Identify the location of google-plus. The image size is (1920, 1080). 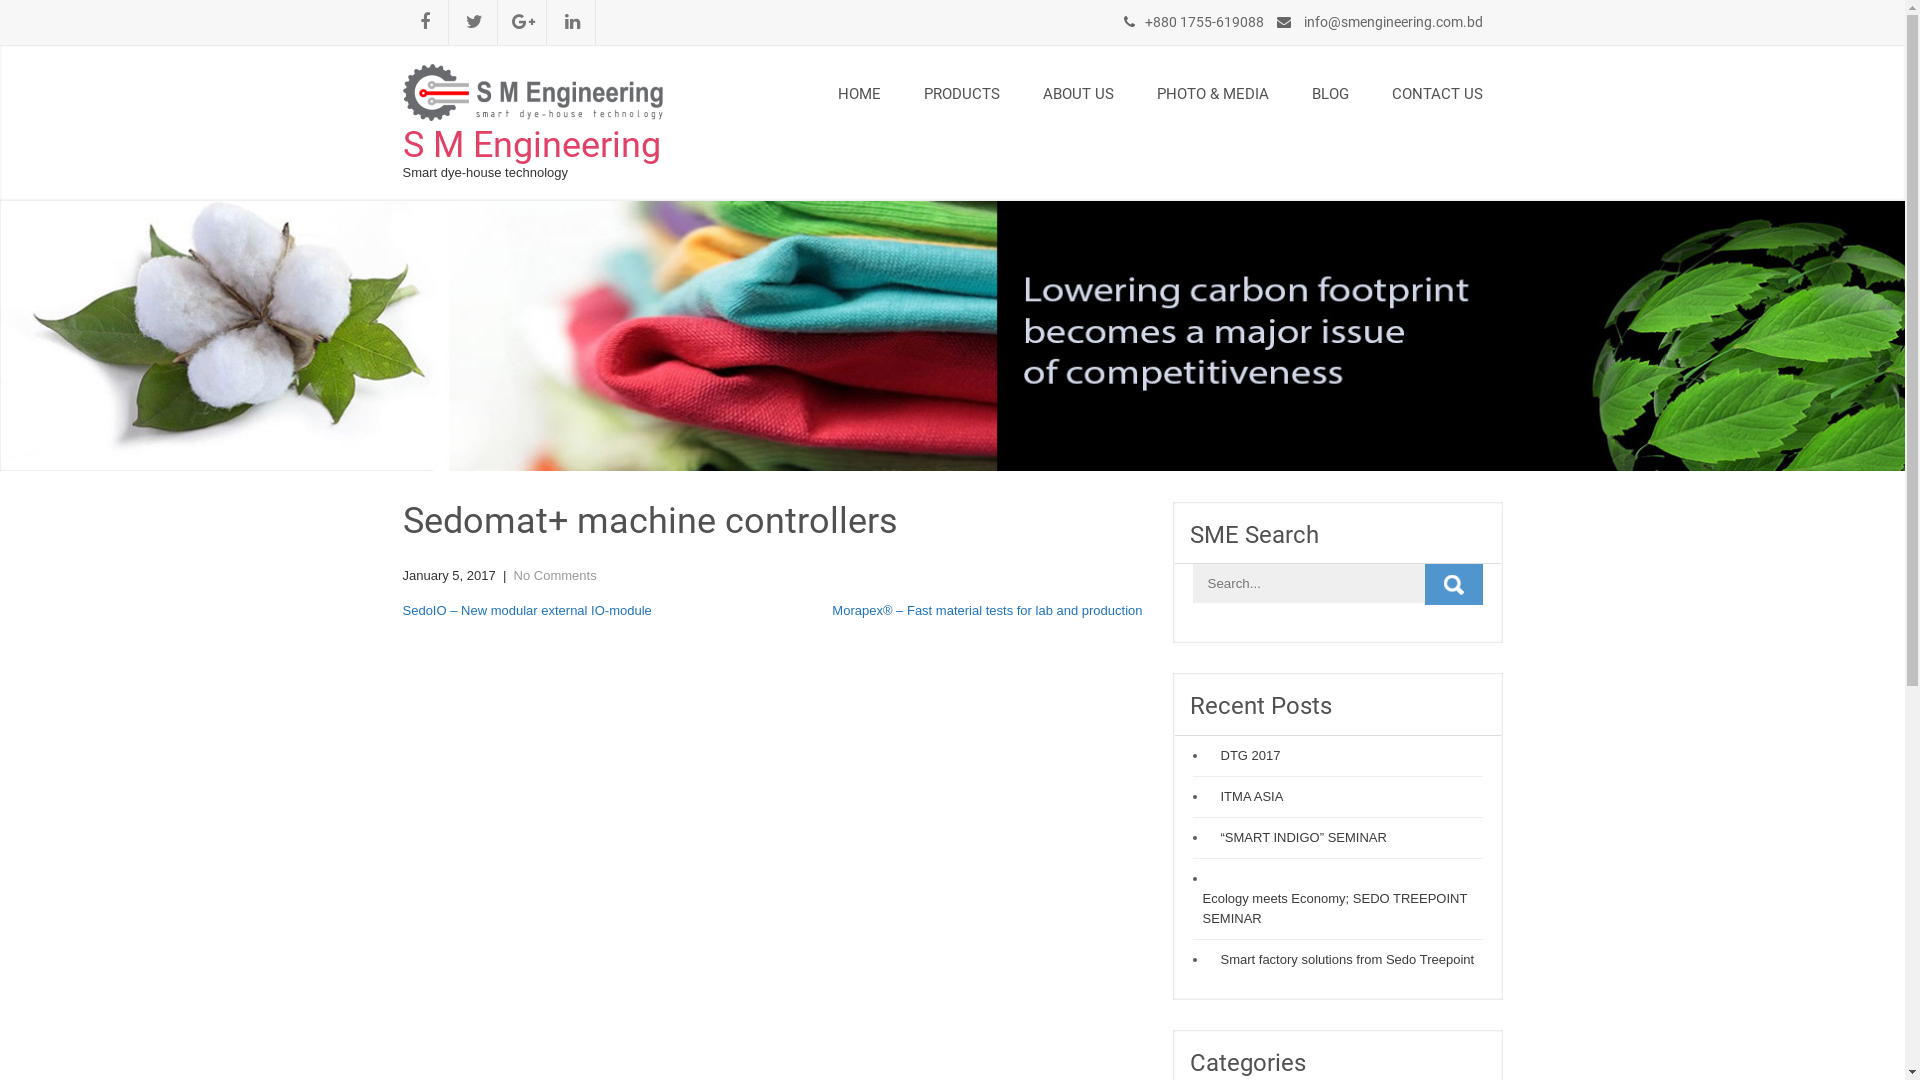
(523, 22).